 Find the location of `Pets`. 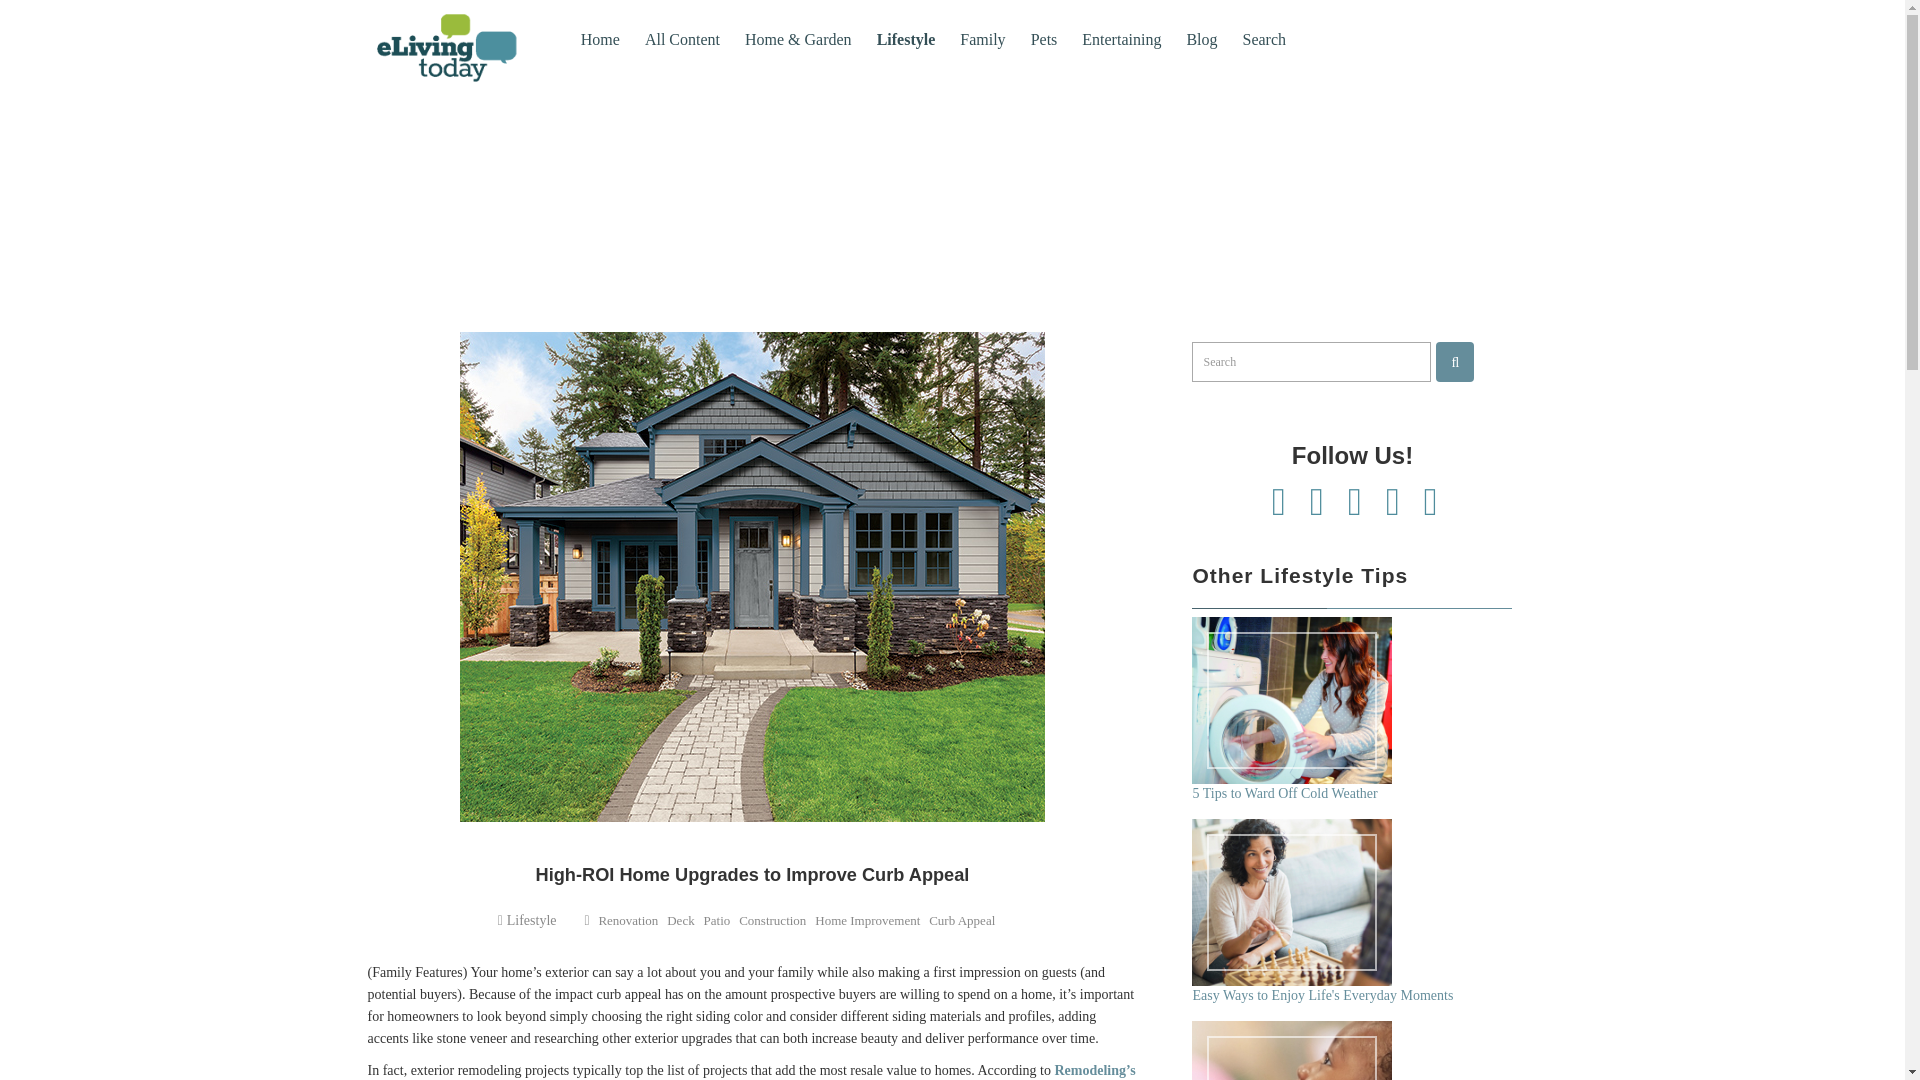

Pets is located at coordinates (1044, 40).